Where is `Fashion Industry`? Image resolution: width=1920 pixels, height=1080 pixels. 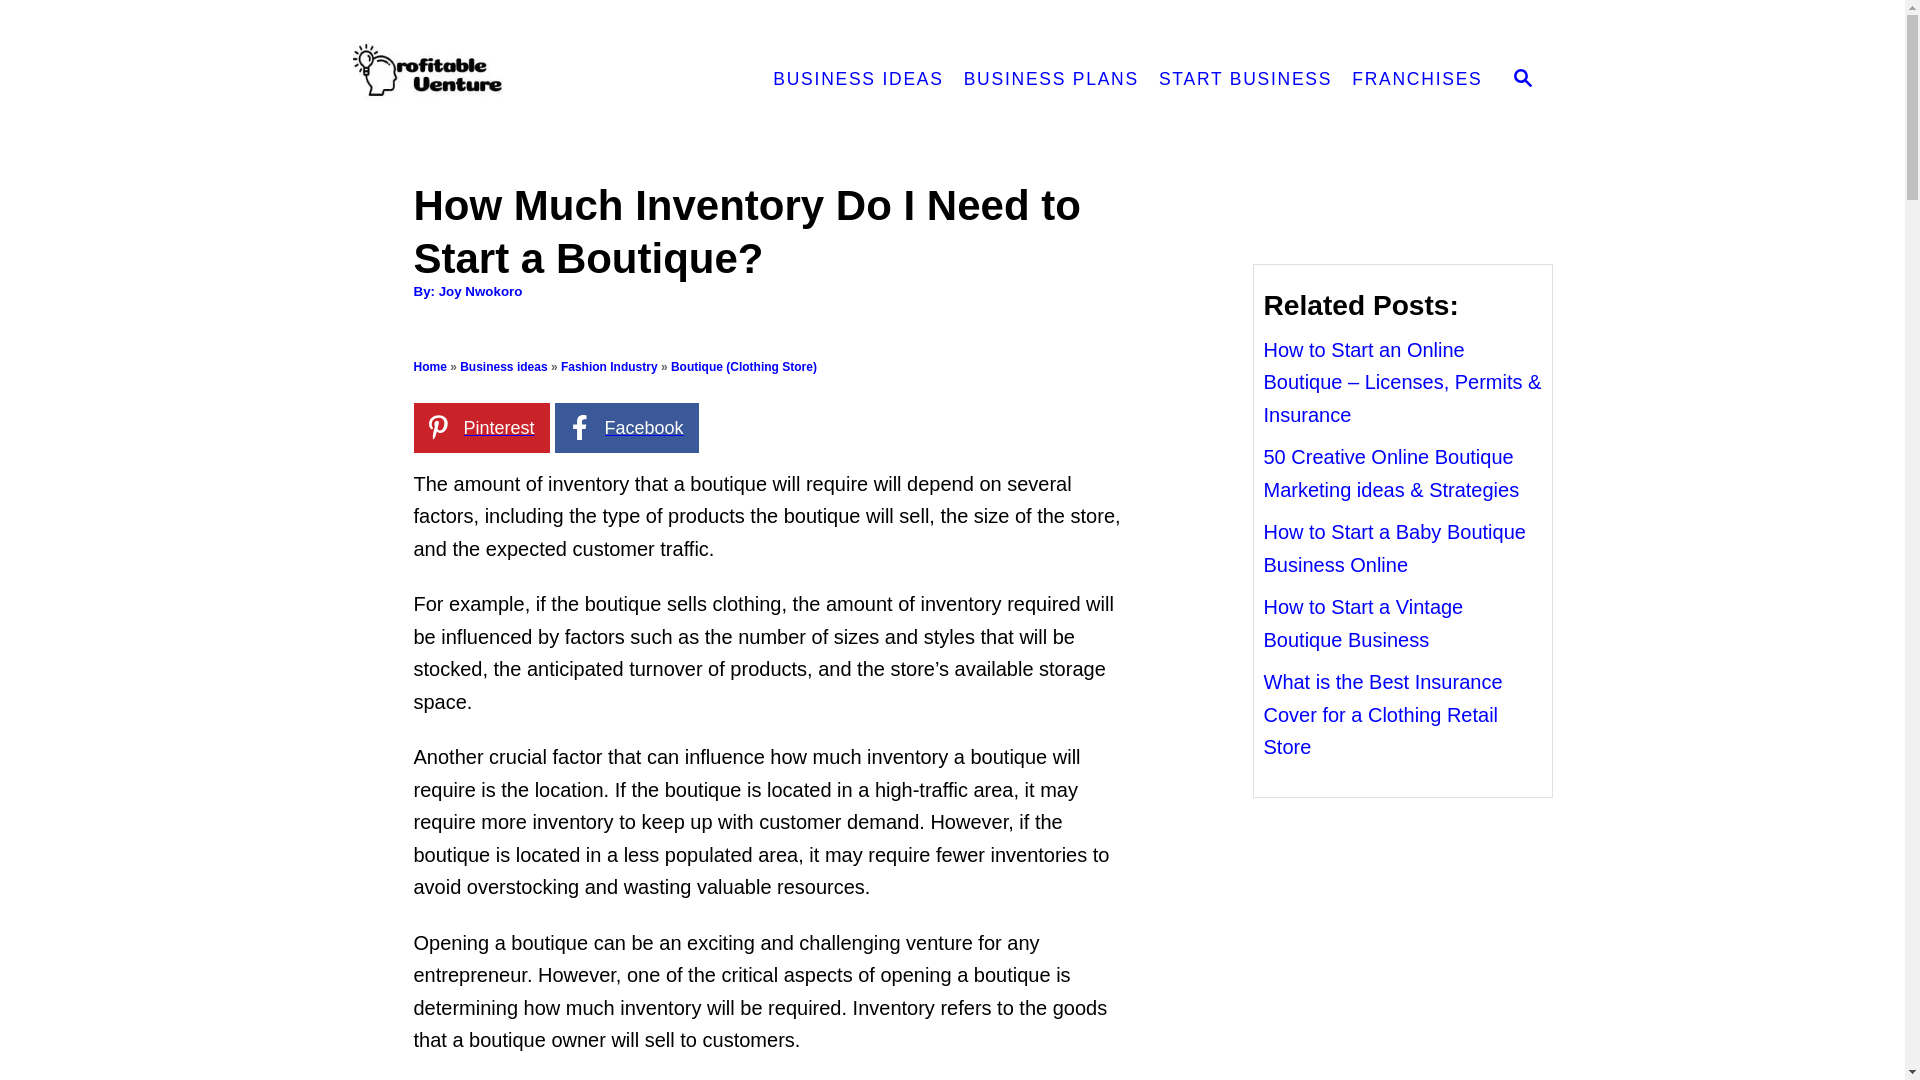
Fashion Industry is located at coordinates (609, 366).